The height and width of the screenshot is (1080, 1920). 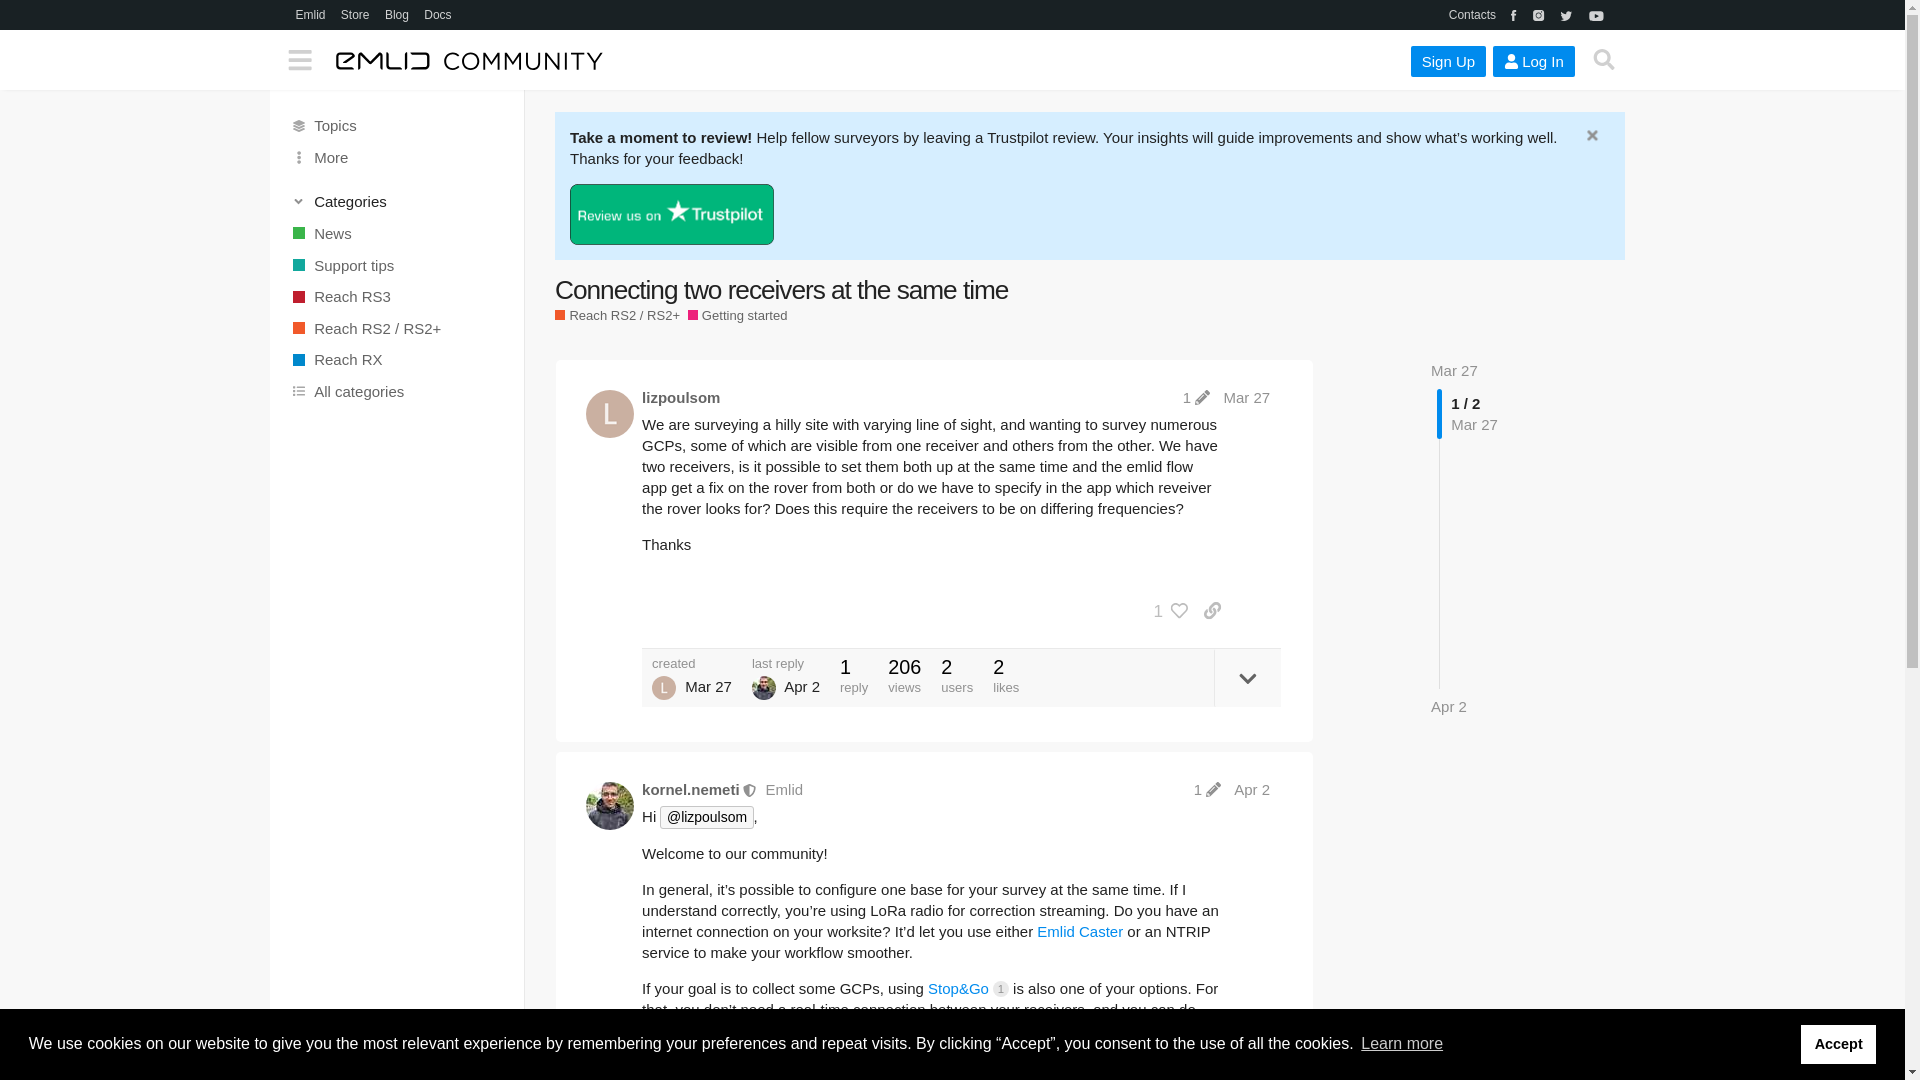 I want to click on Docs, so click(x=437, y=14).